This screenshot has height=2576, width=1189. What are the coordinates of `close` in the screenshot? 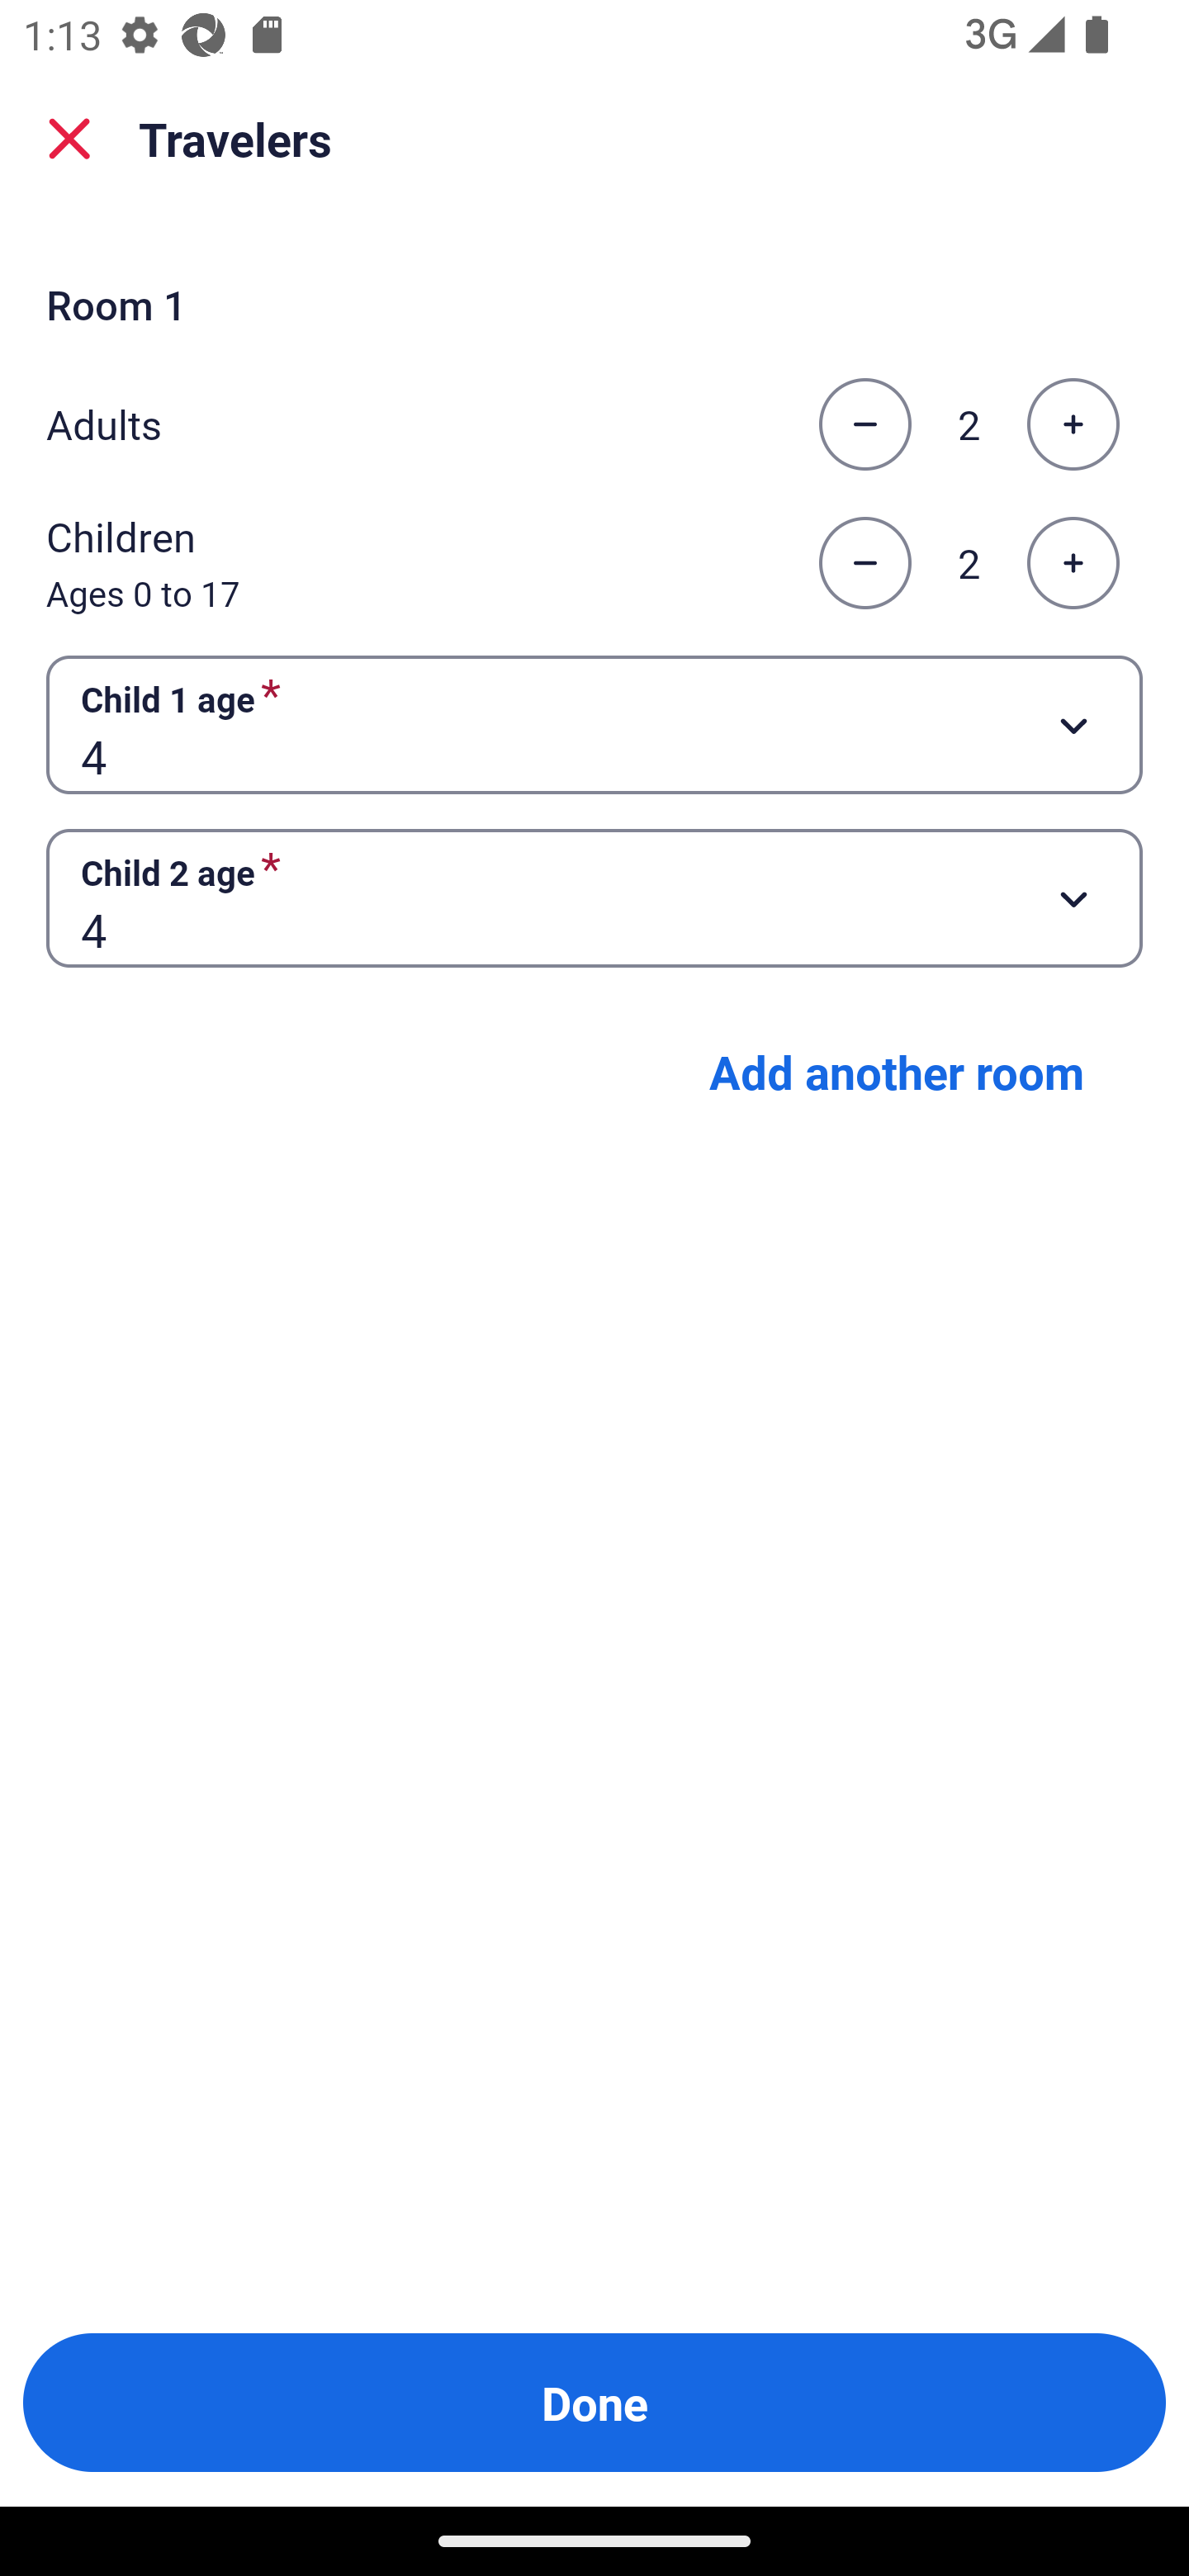 It's located at (69, 139).